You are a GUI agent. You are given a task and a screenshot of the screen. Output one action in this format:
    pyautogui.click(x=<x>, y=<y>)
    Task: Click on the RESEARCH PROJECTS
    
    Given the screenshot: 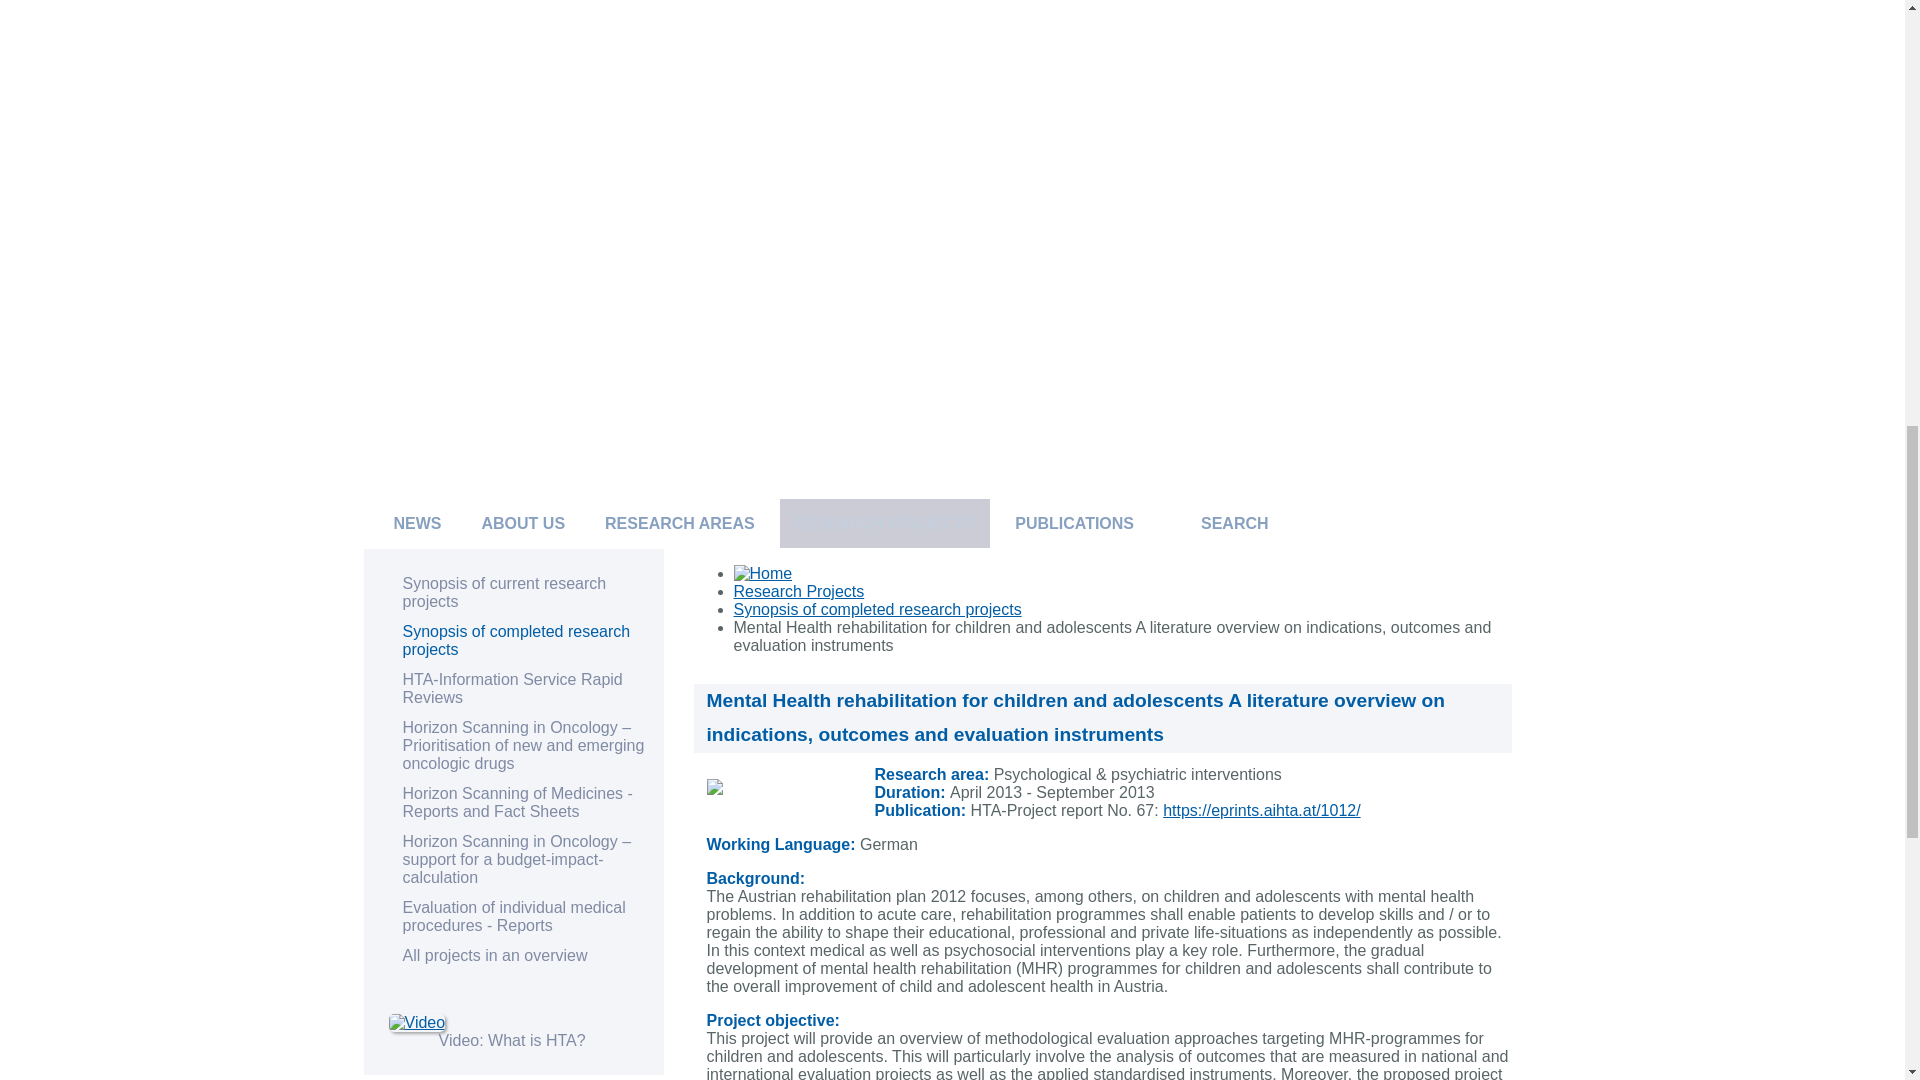 What is the action you would take?
    pyautogui.click(x=884, y=522)
    